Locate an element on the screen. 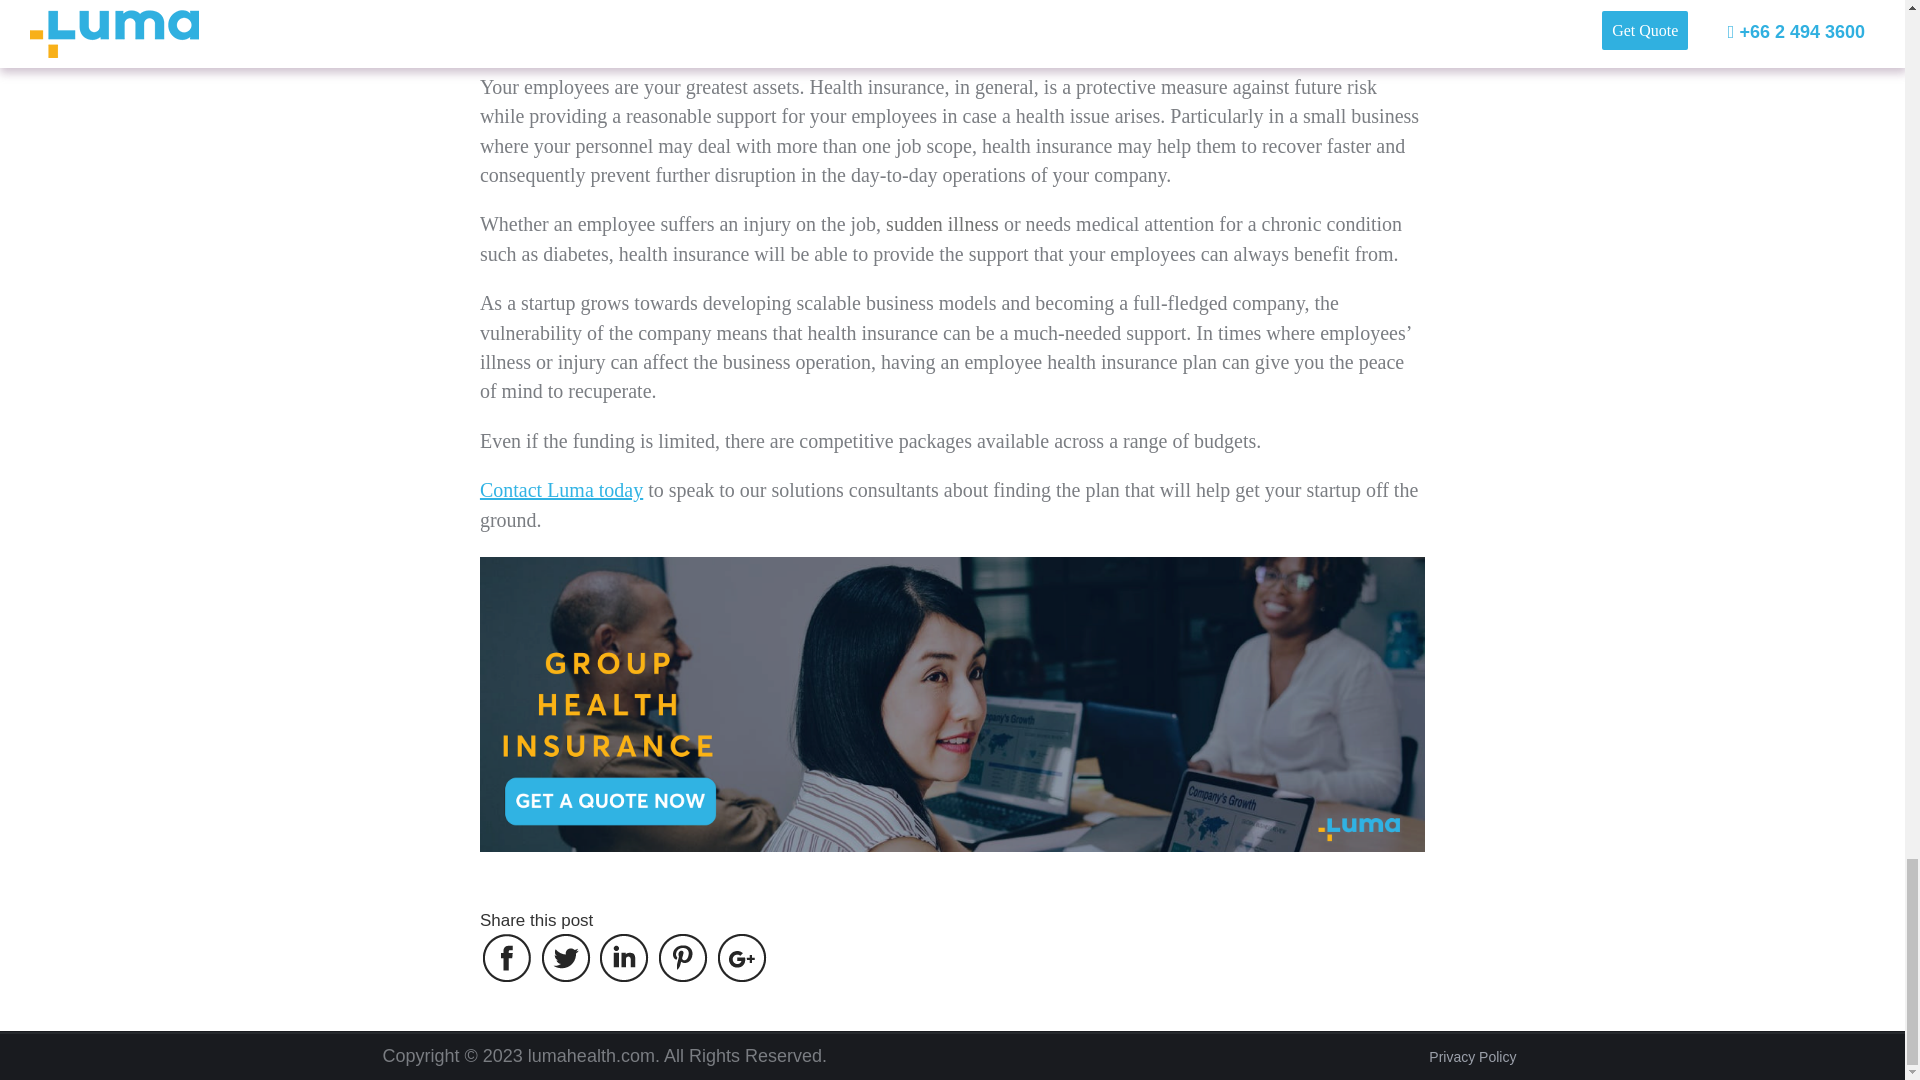  email is located at coordinates (741, 958).